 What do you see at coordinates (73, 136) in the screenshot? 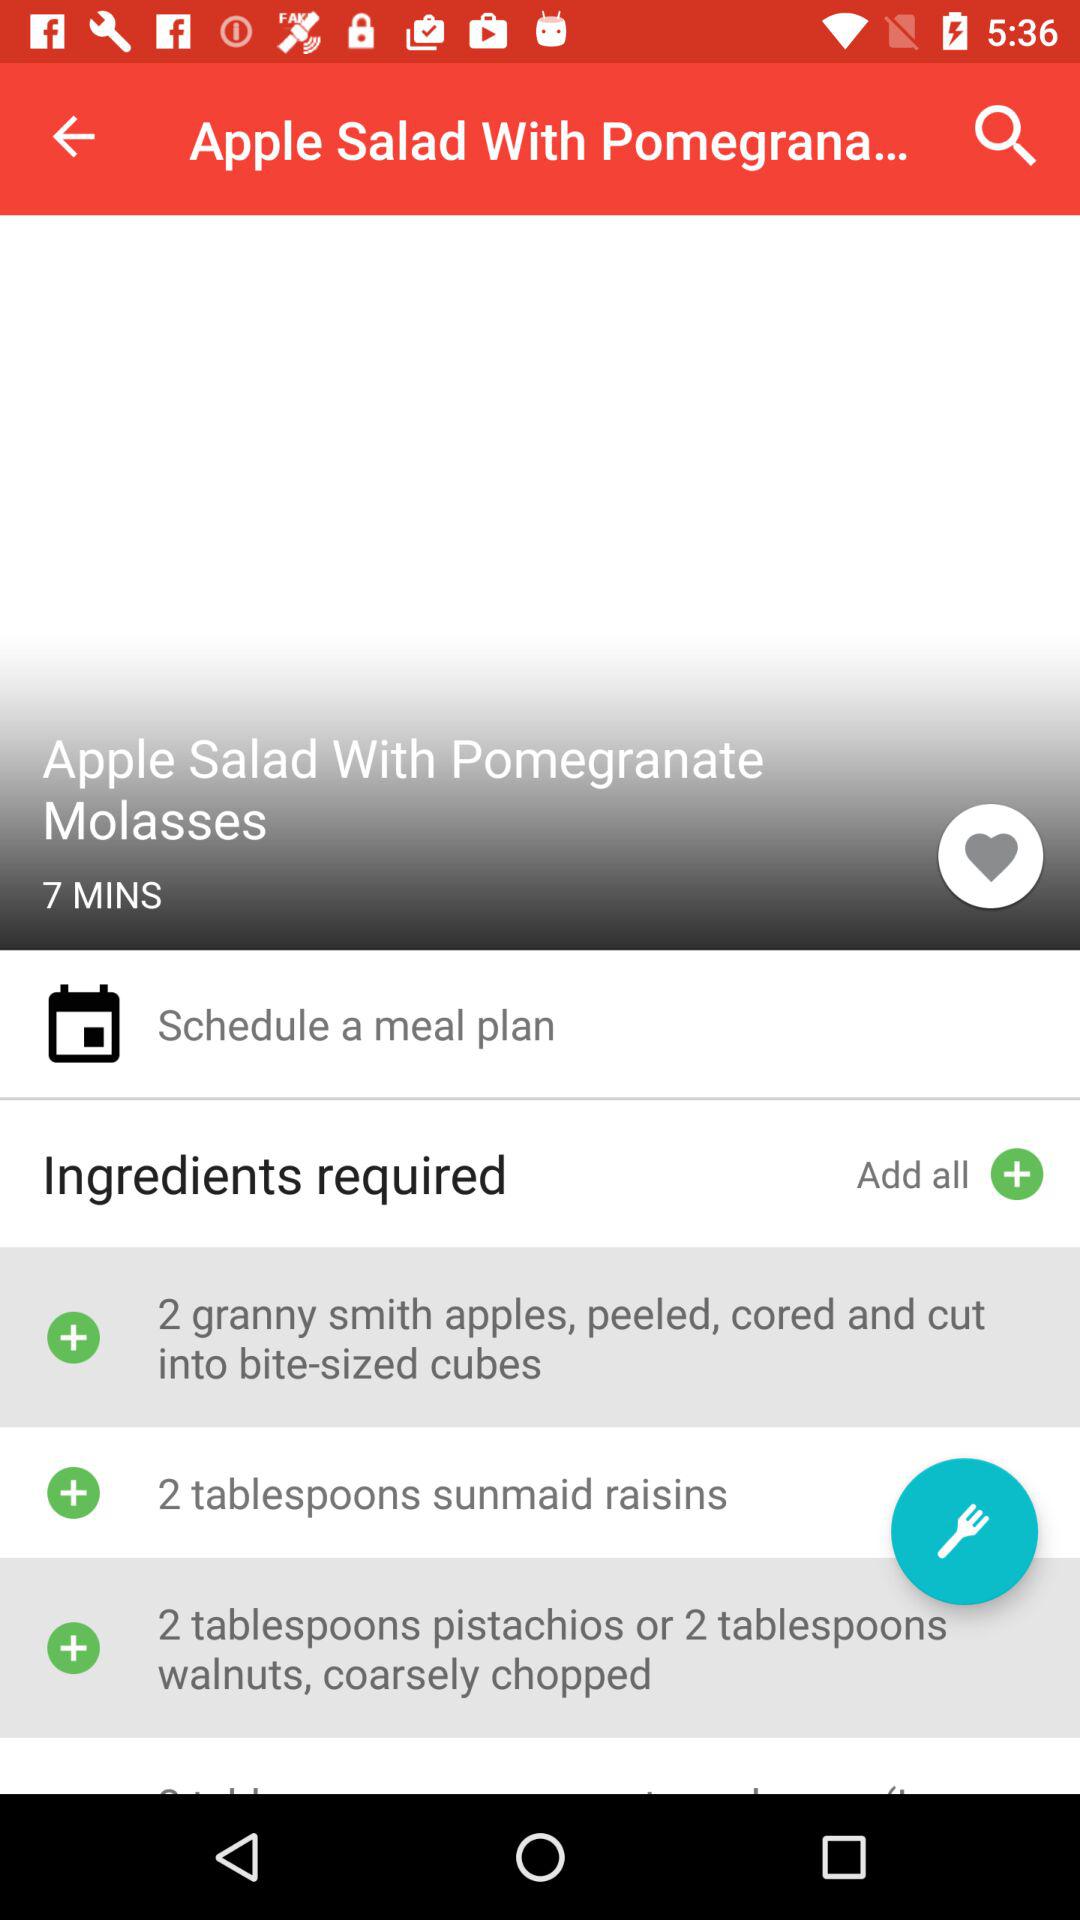
I see `open the item next to the apple salad with item` at bounding box center [73, 136].